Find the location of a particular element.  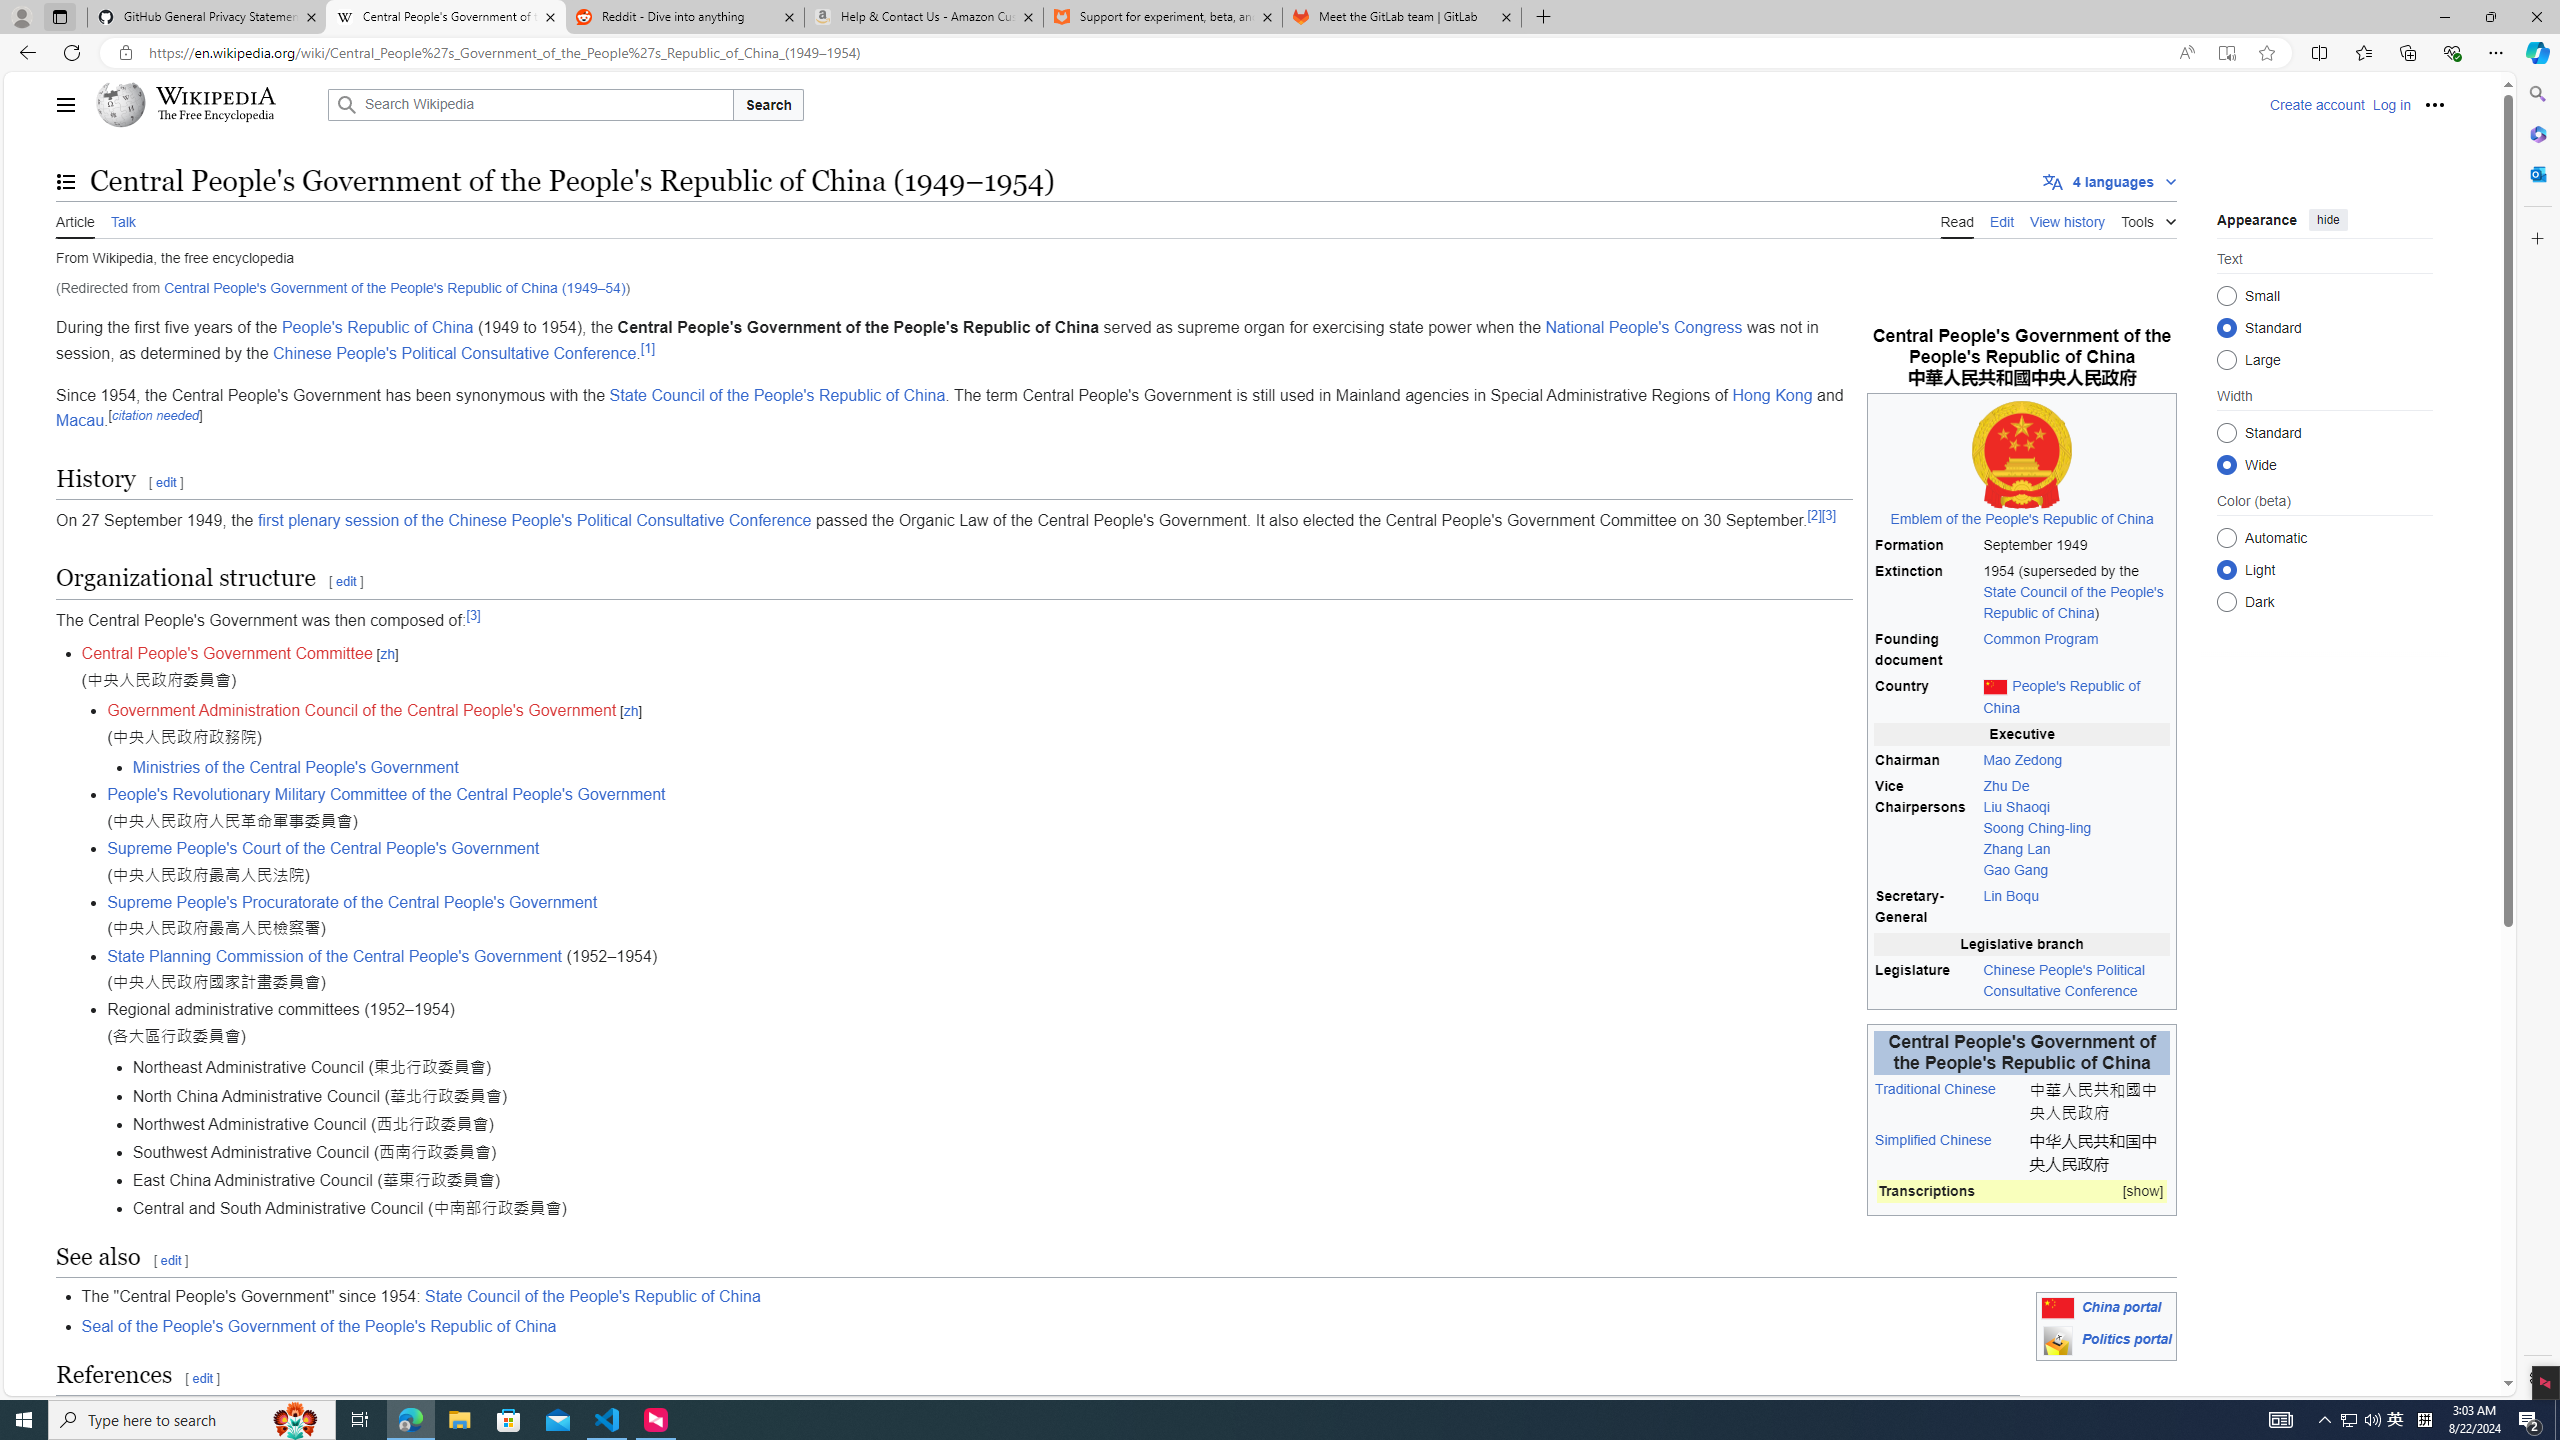

Lin Boqu is located at coordinates (2010, 896).